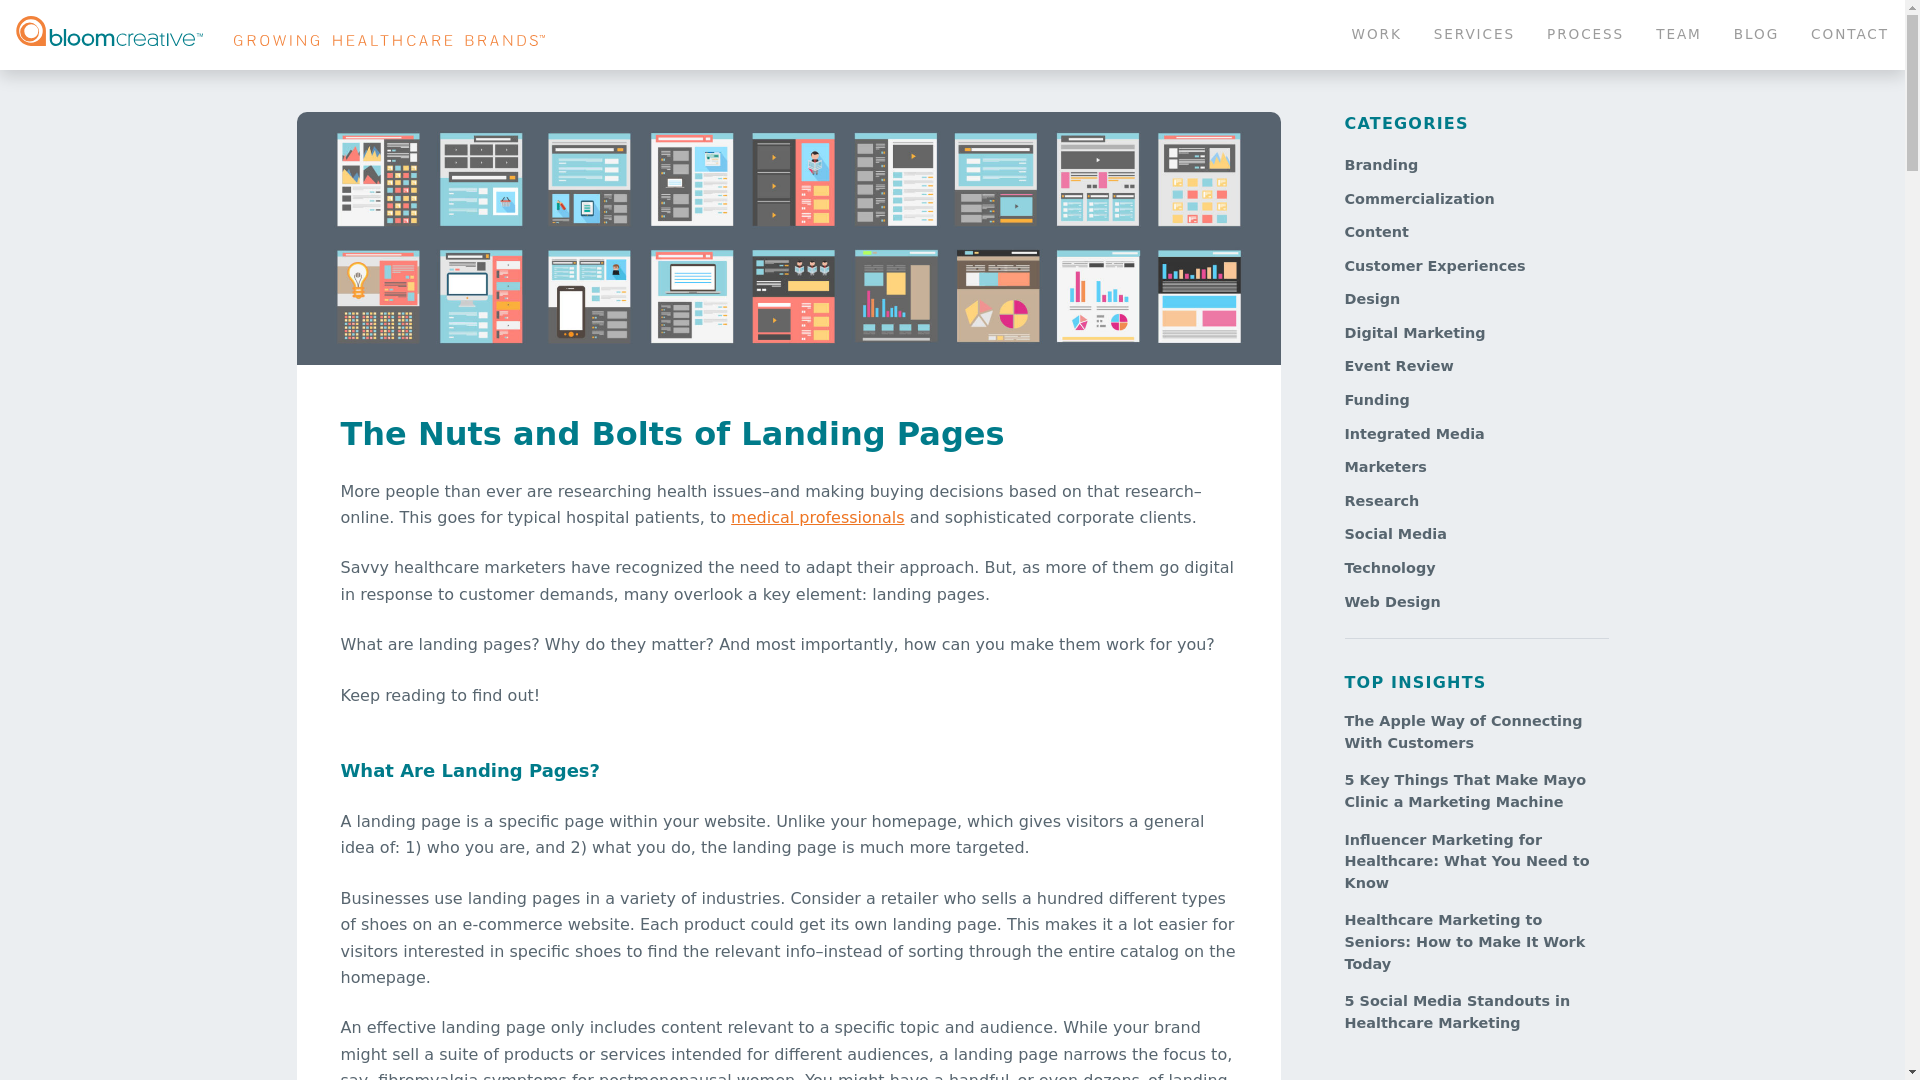  Describe the element at coordinates (1418, 199) in the screenshot. I see `Commercialization` at that location.